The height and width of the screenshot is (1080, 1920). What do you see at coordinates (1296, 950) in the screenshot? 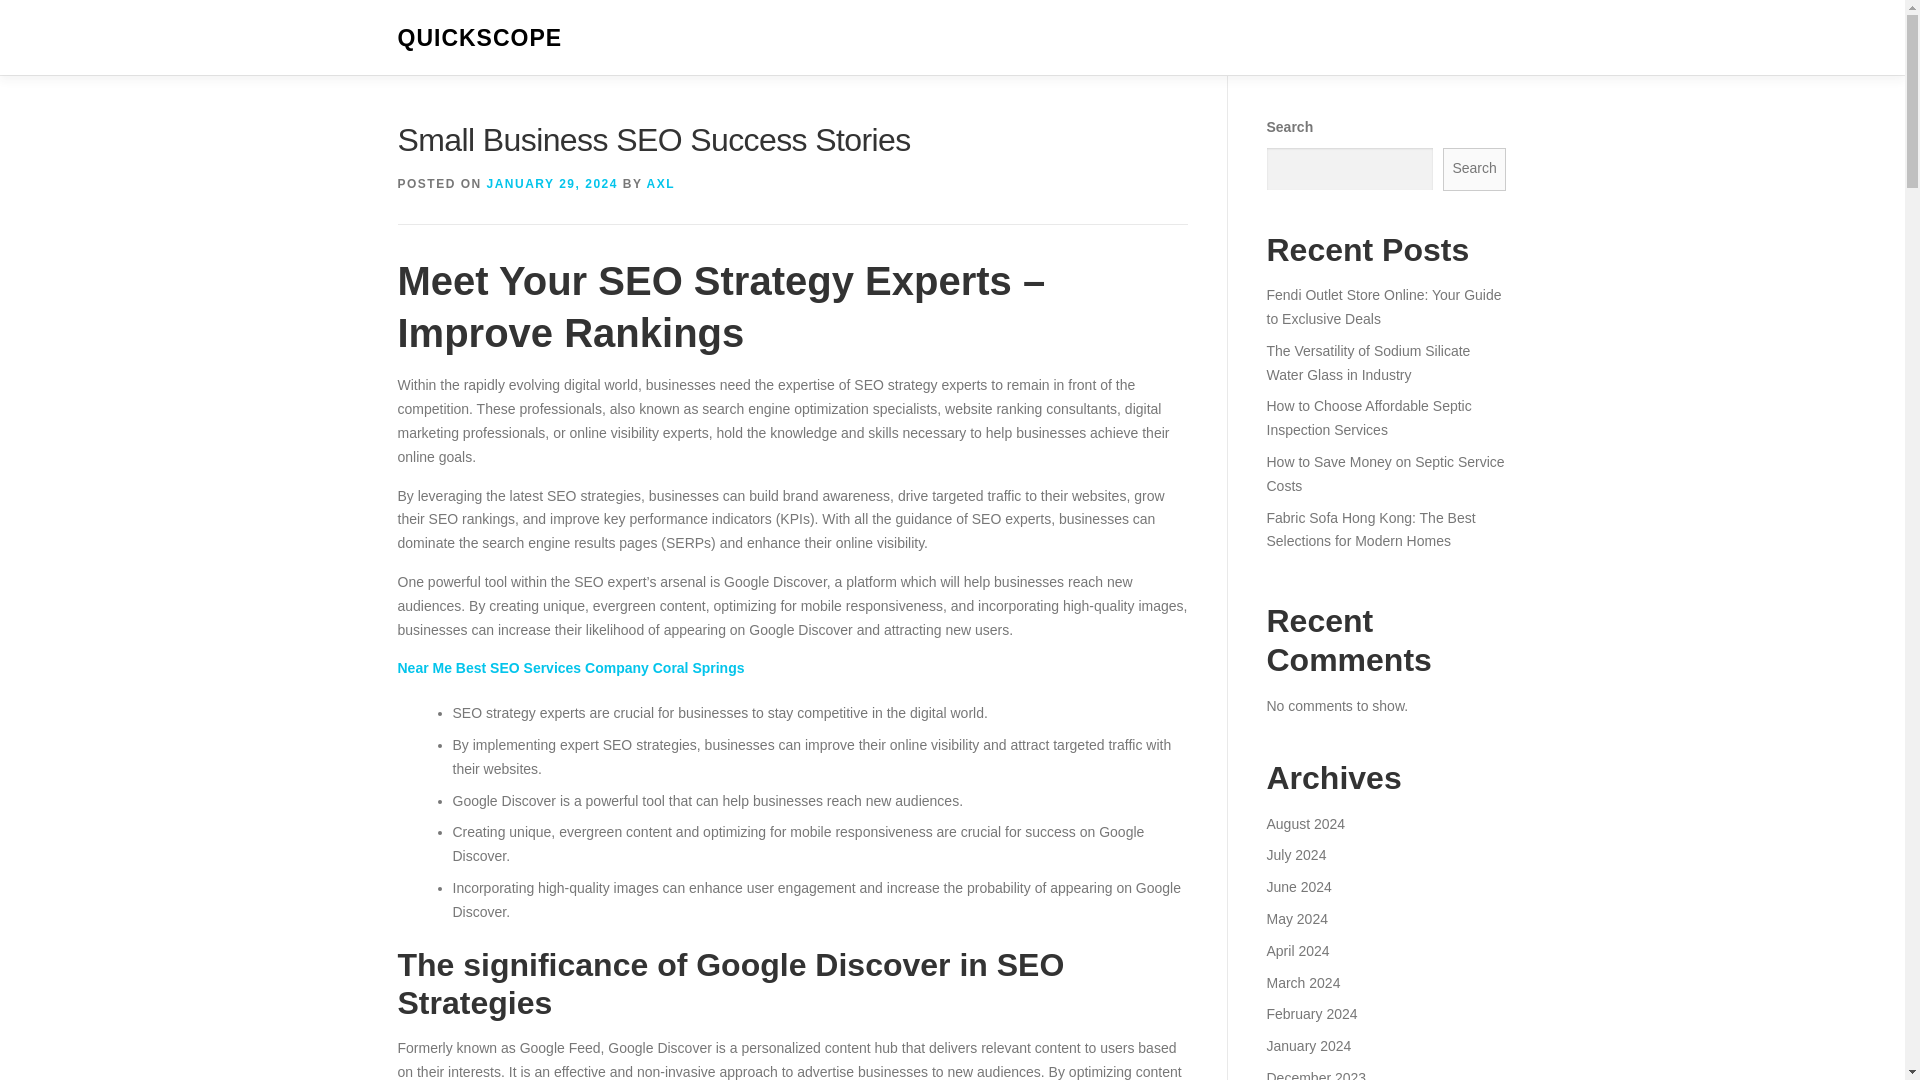
I see `April 2024` at bounding box center [1296, 950].